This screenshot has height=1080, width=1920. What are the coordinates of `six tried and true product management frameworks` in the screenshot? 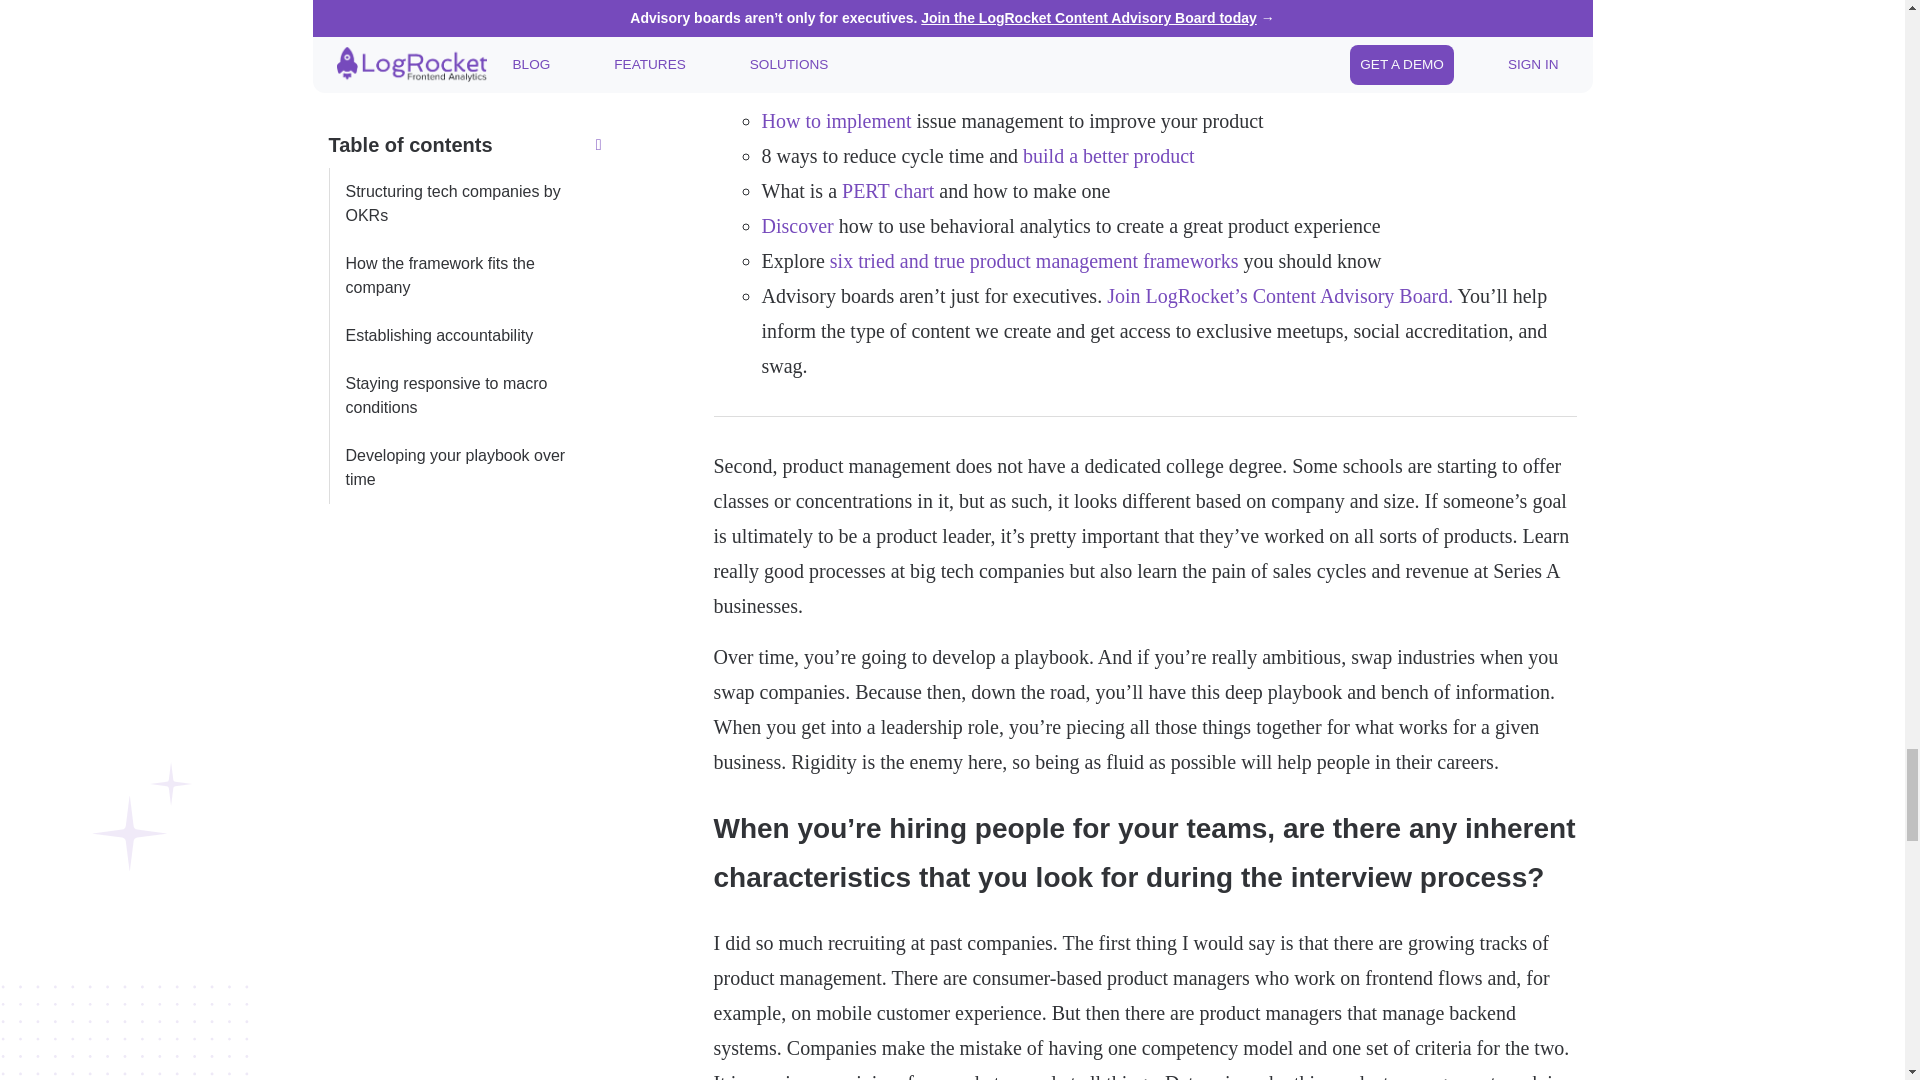 It's located at (1034, 260).